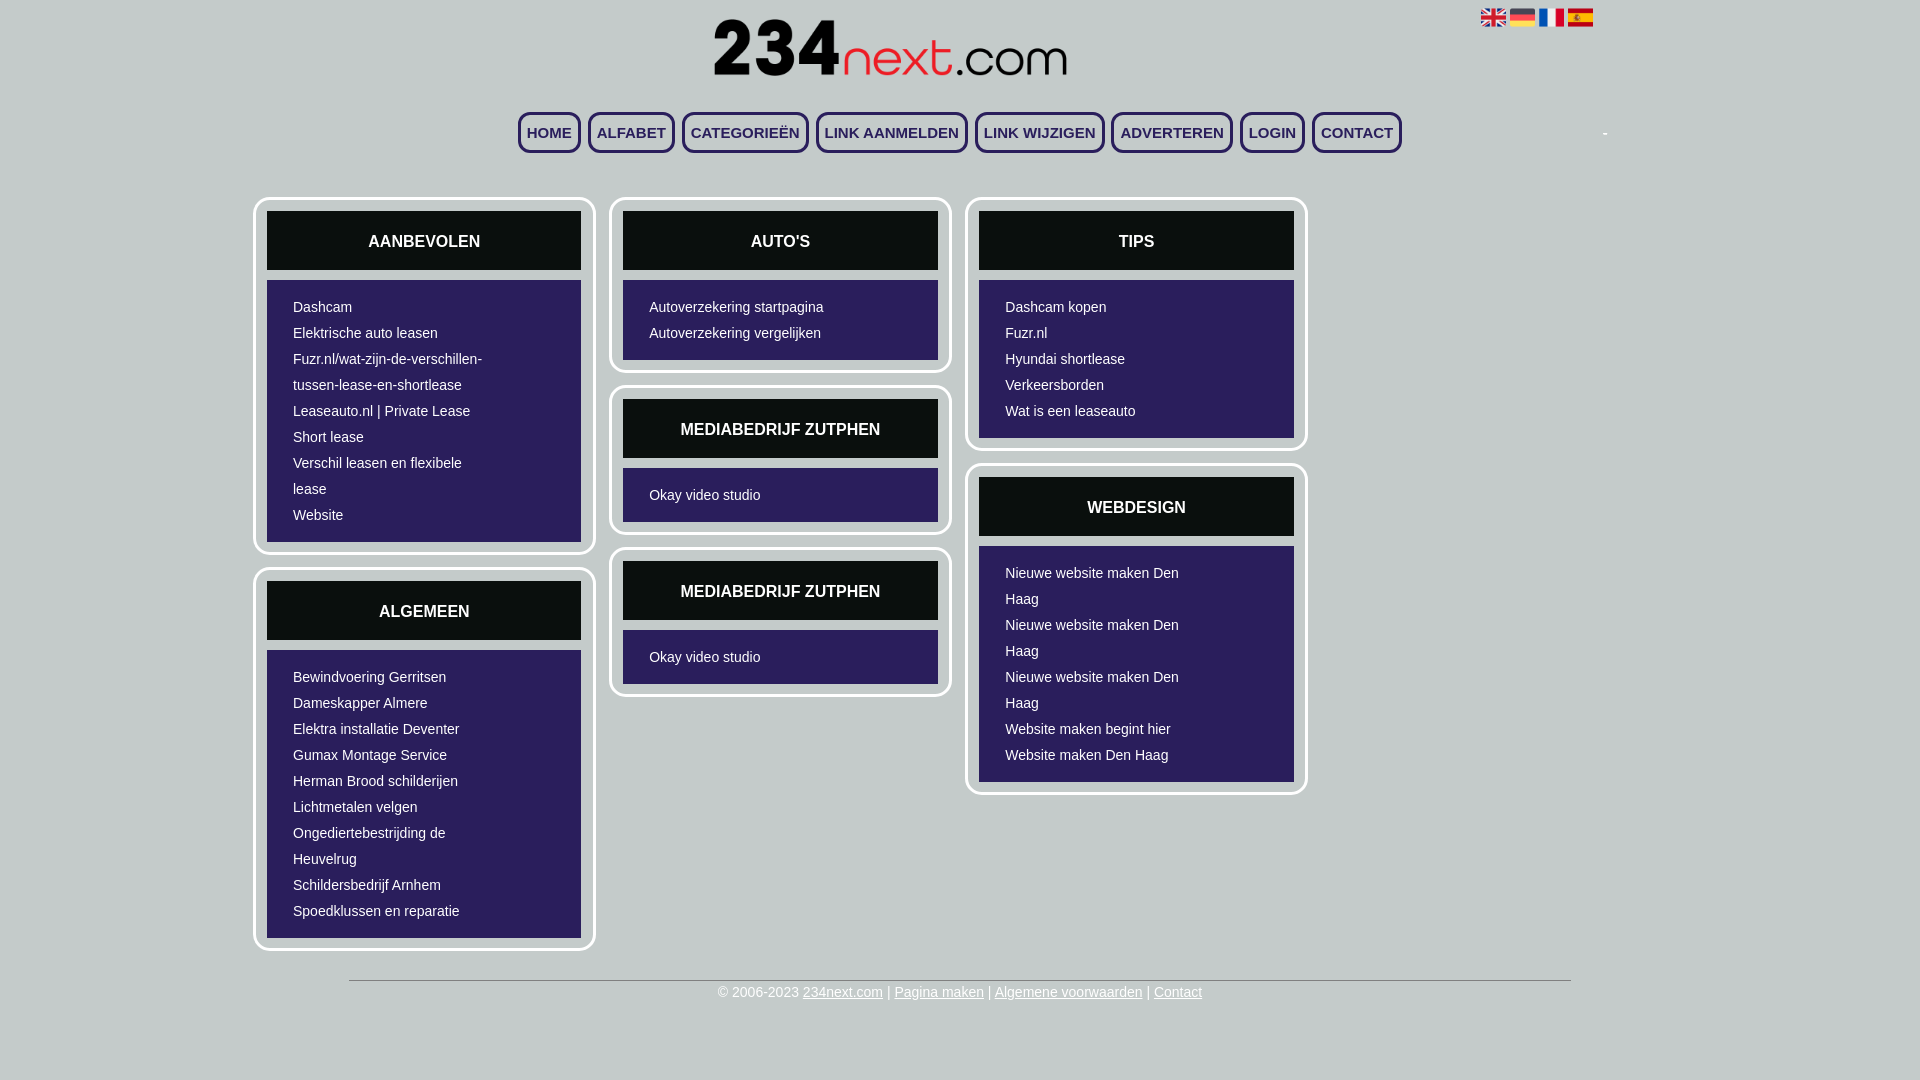  I want to click on Elektra installatie Deventer, so click(390, 729).